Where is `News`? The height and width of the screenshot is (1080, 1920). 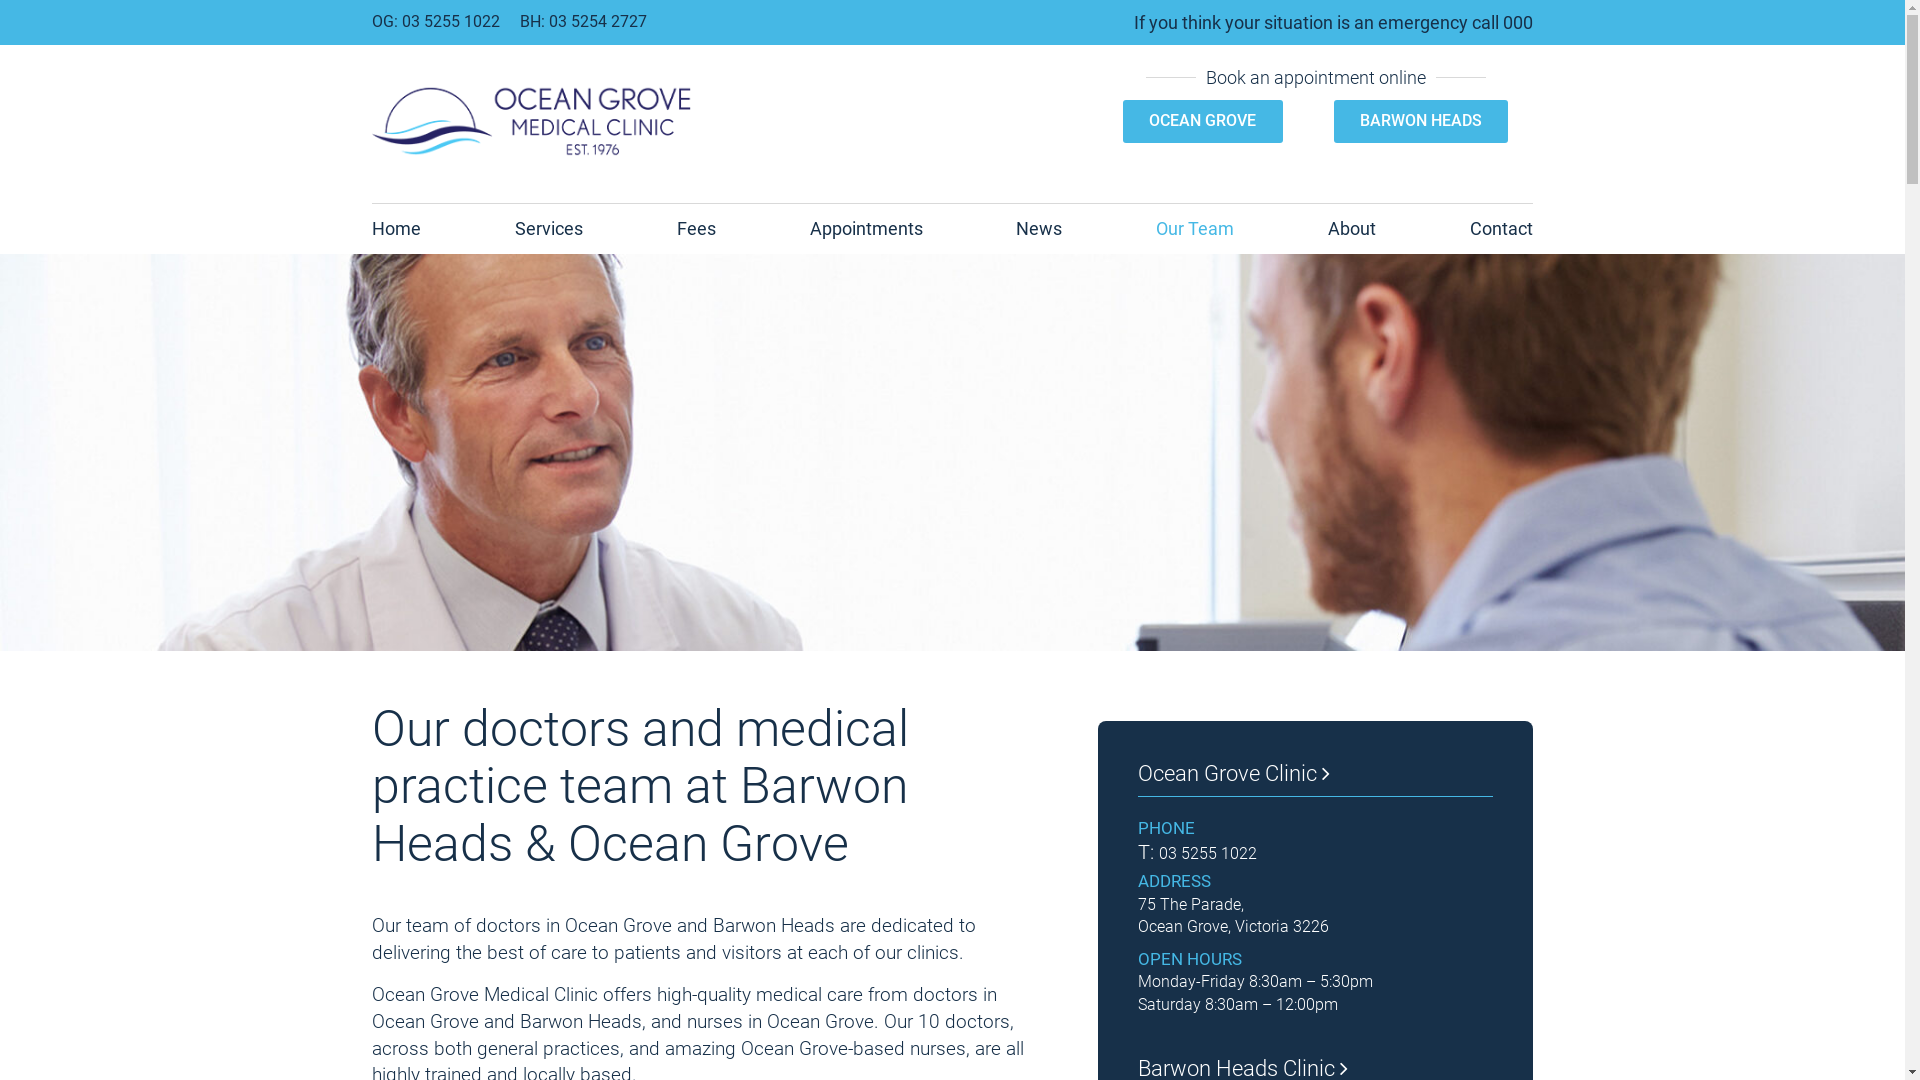
News is located at coordinates (1039, 229).